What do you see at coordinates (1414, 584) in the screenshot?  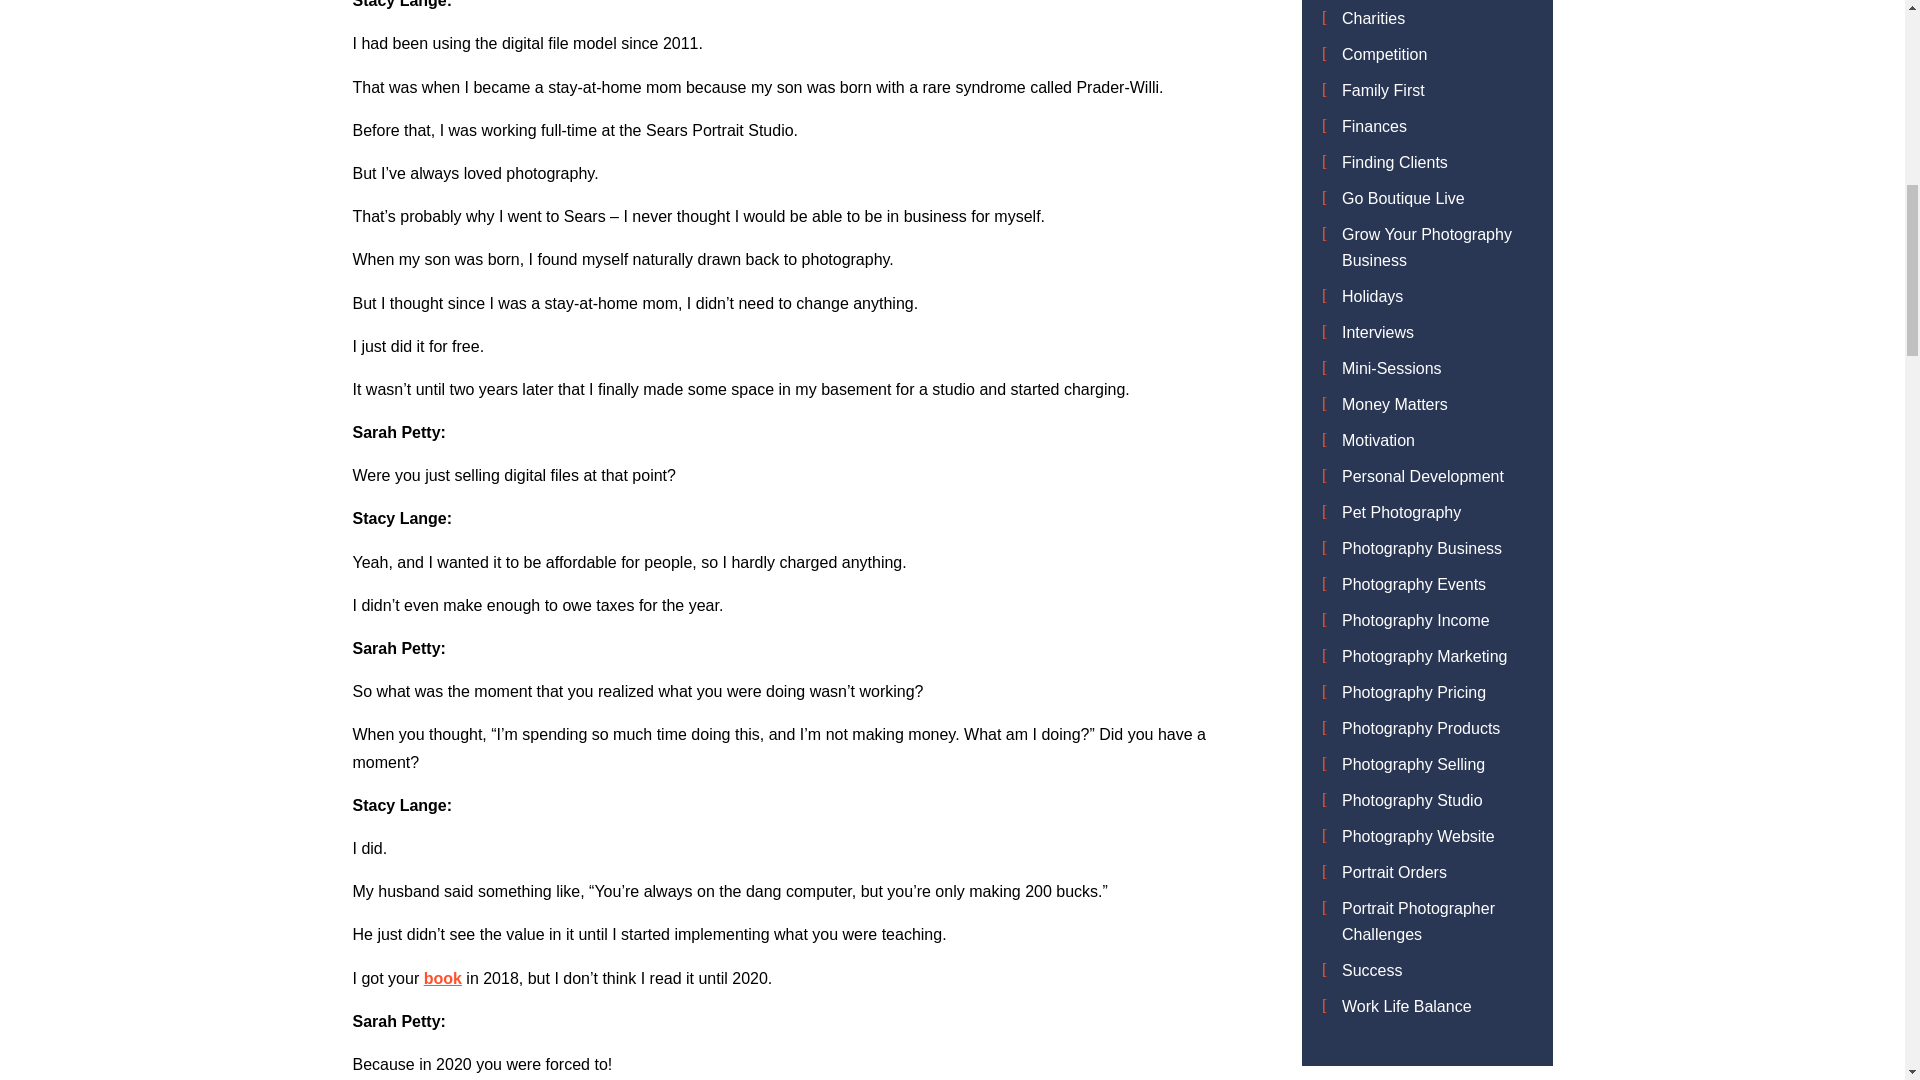 I see `Photography Events` at bounding box center [1414, 584].